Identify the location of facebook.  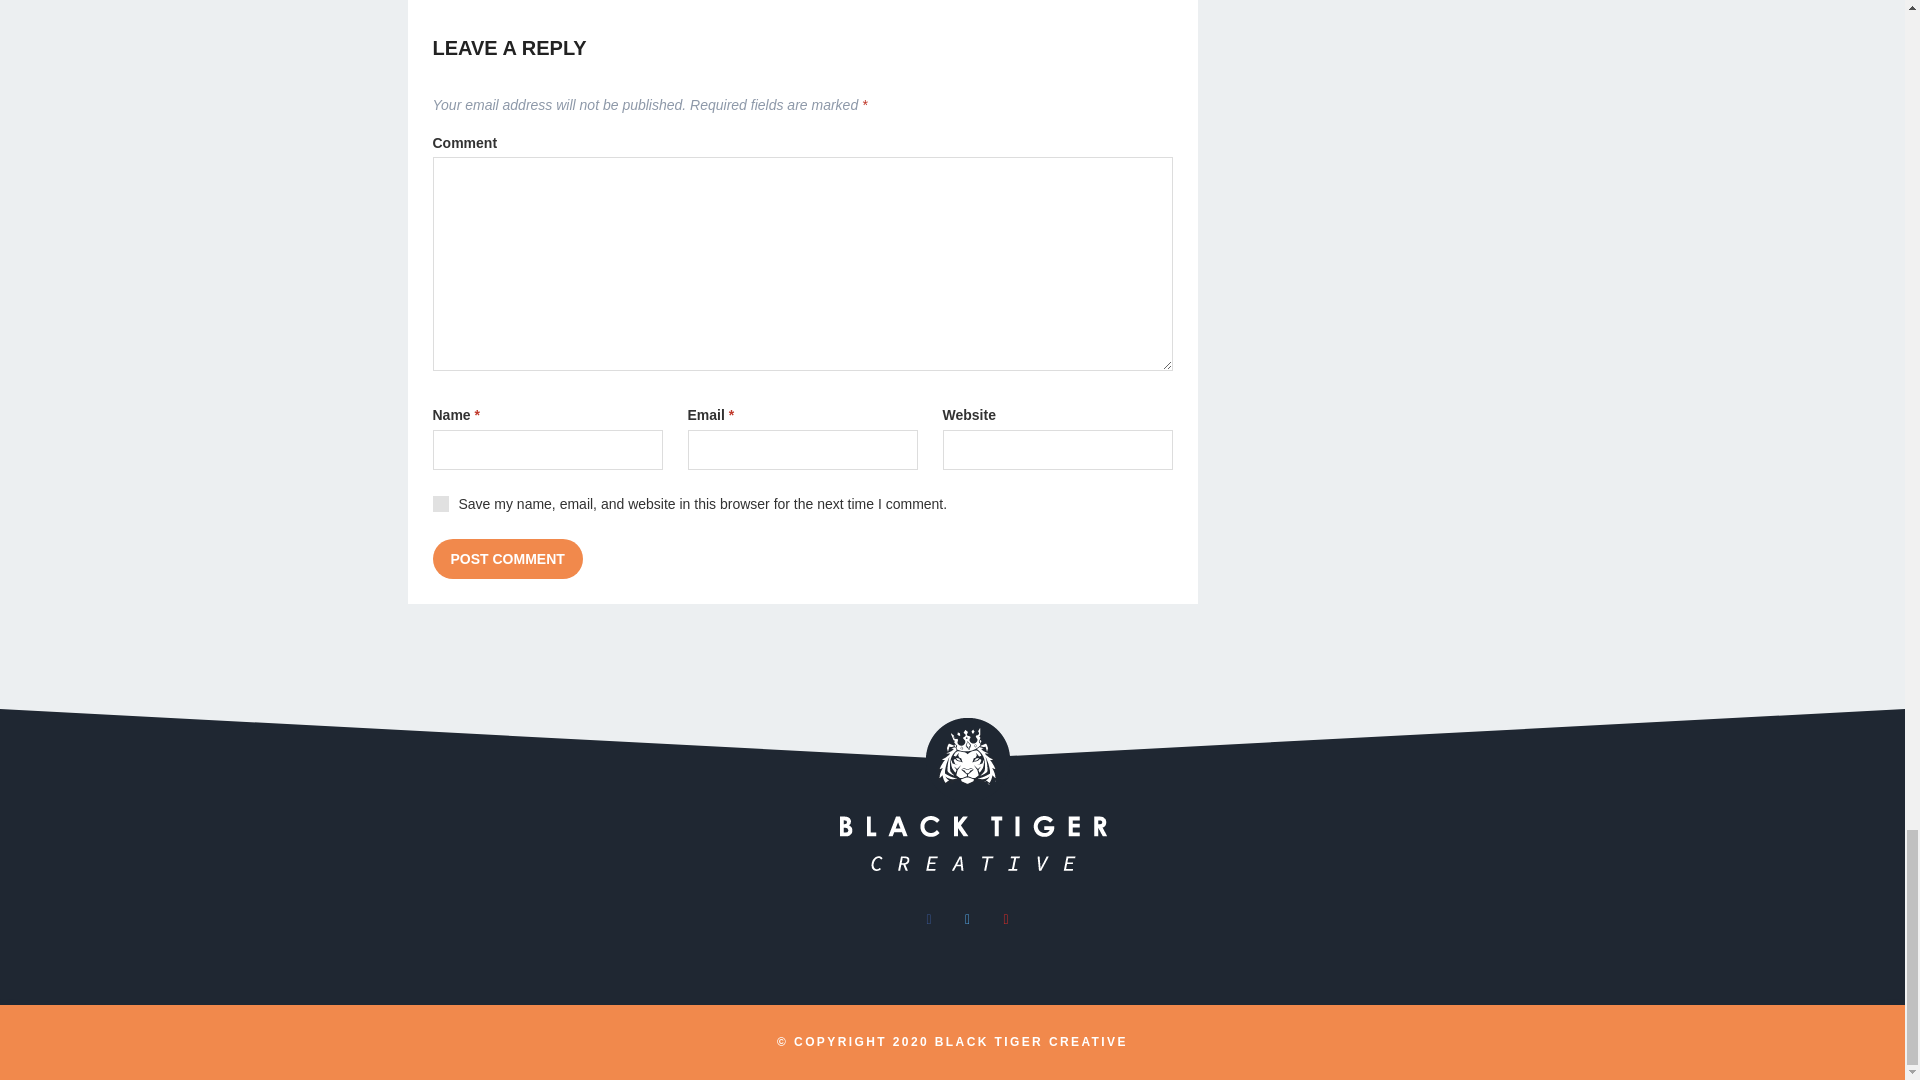
(928, 918).